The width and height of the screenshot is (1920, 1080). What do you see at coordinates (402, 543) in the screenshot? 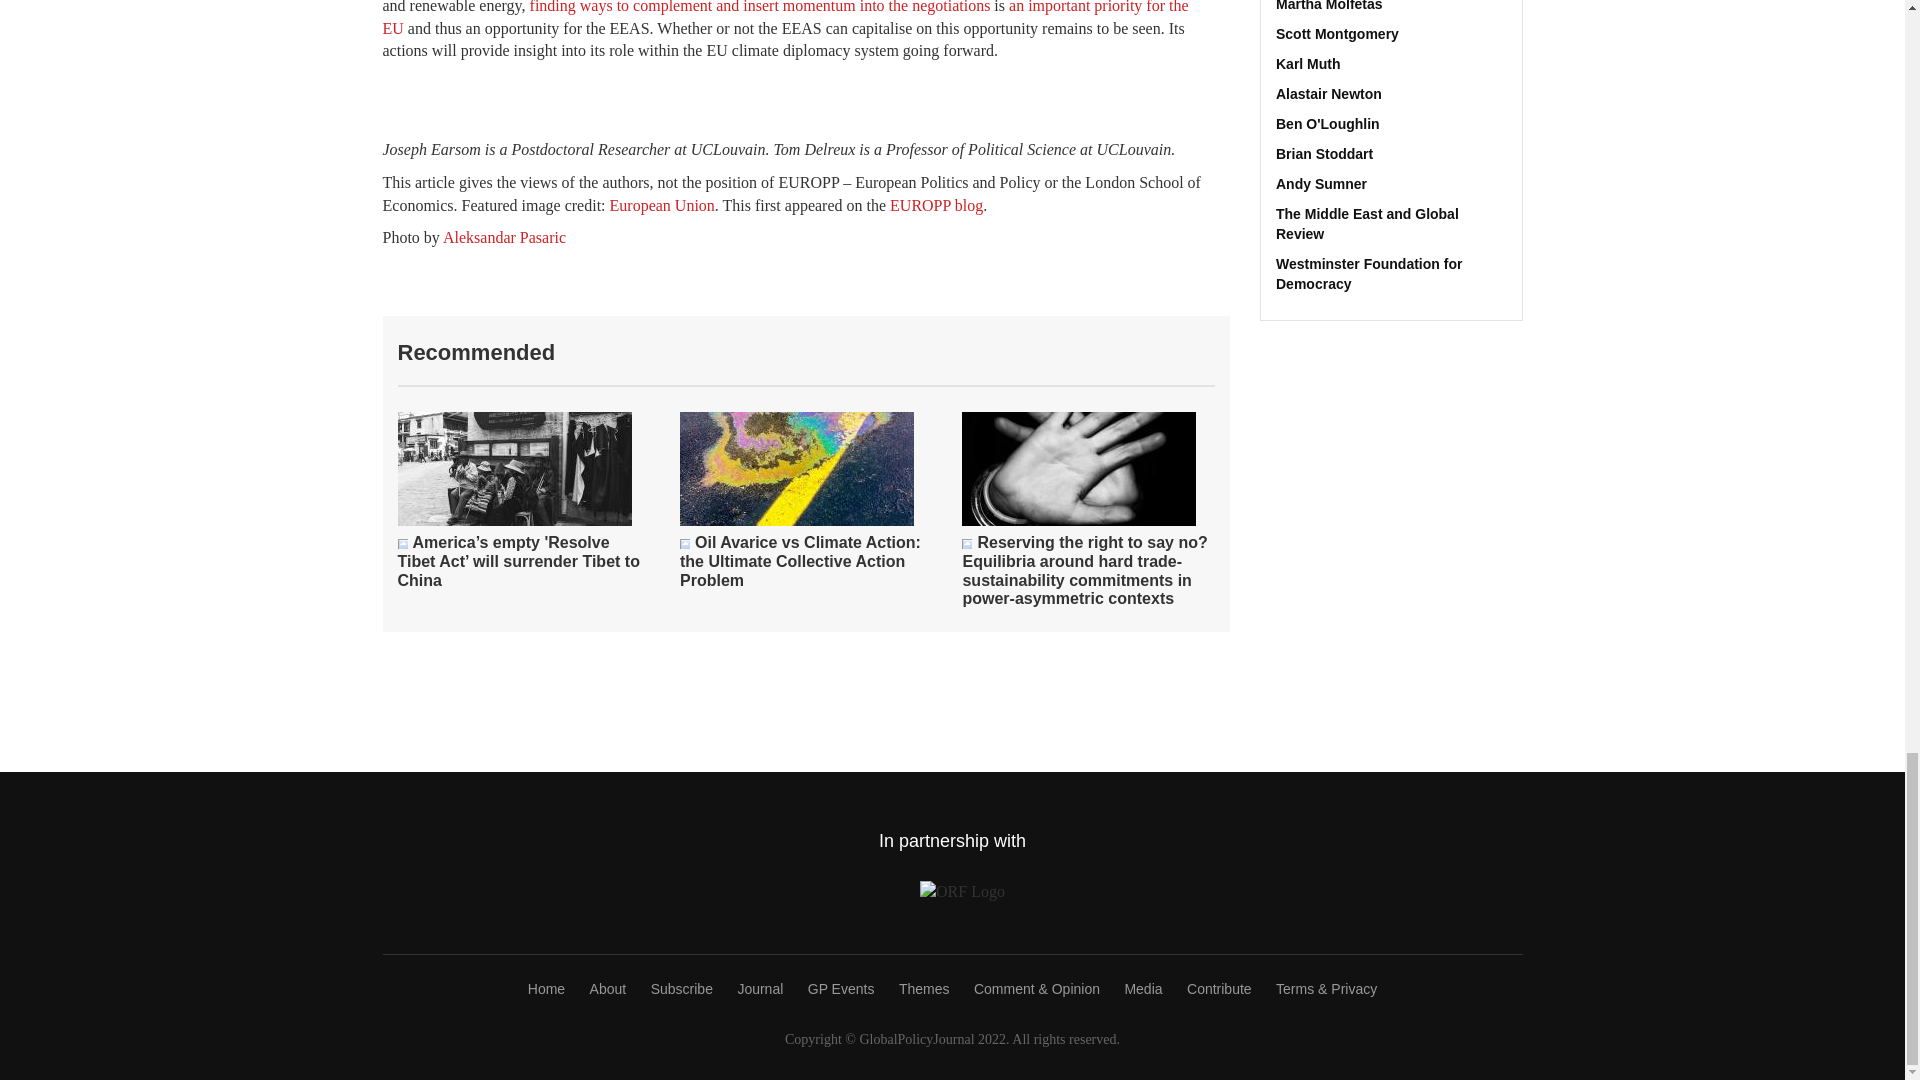
I see `Weight scale` at bounding box center [402, 543].